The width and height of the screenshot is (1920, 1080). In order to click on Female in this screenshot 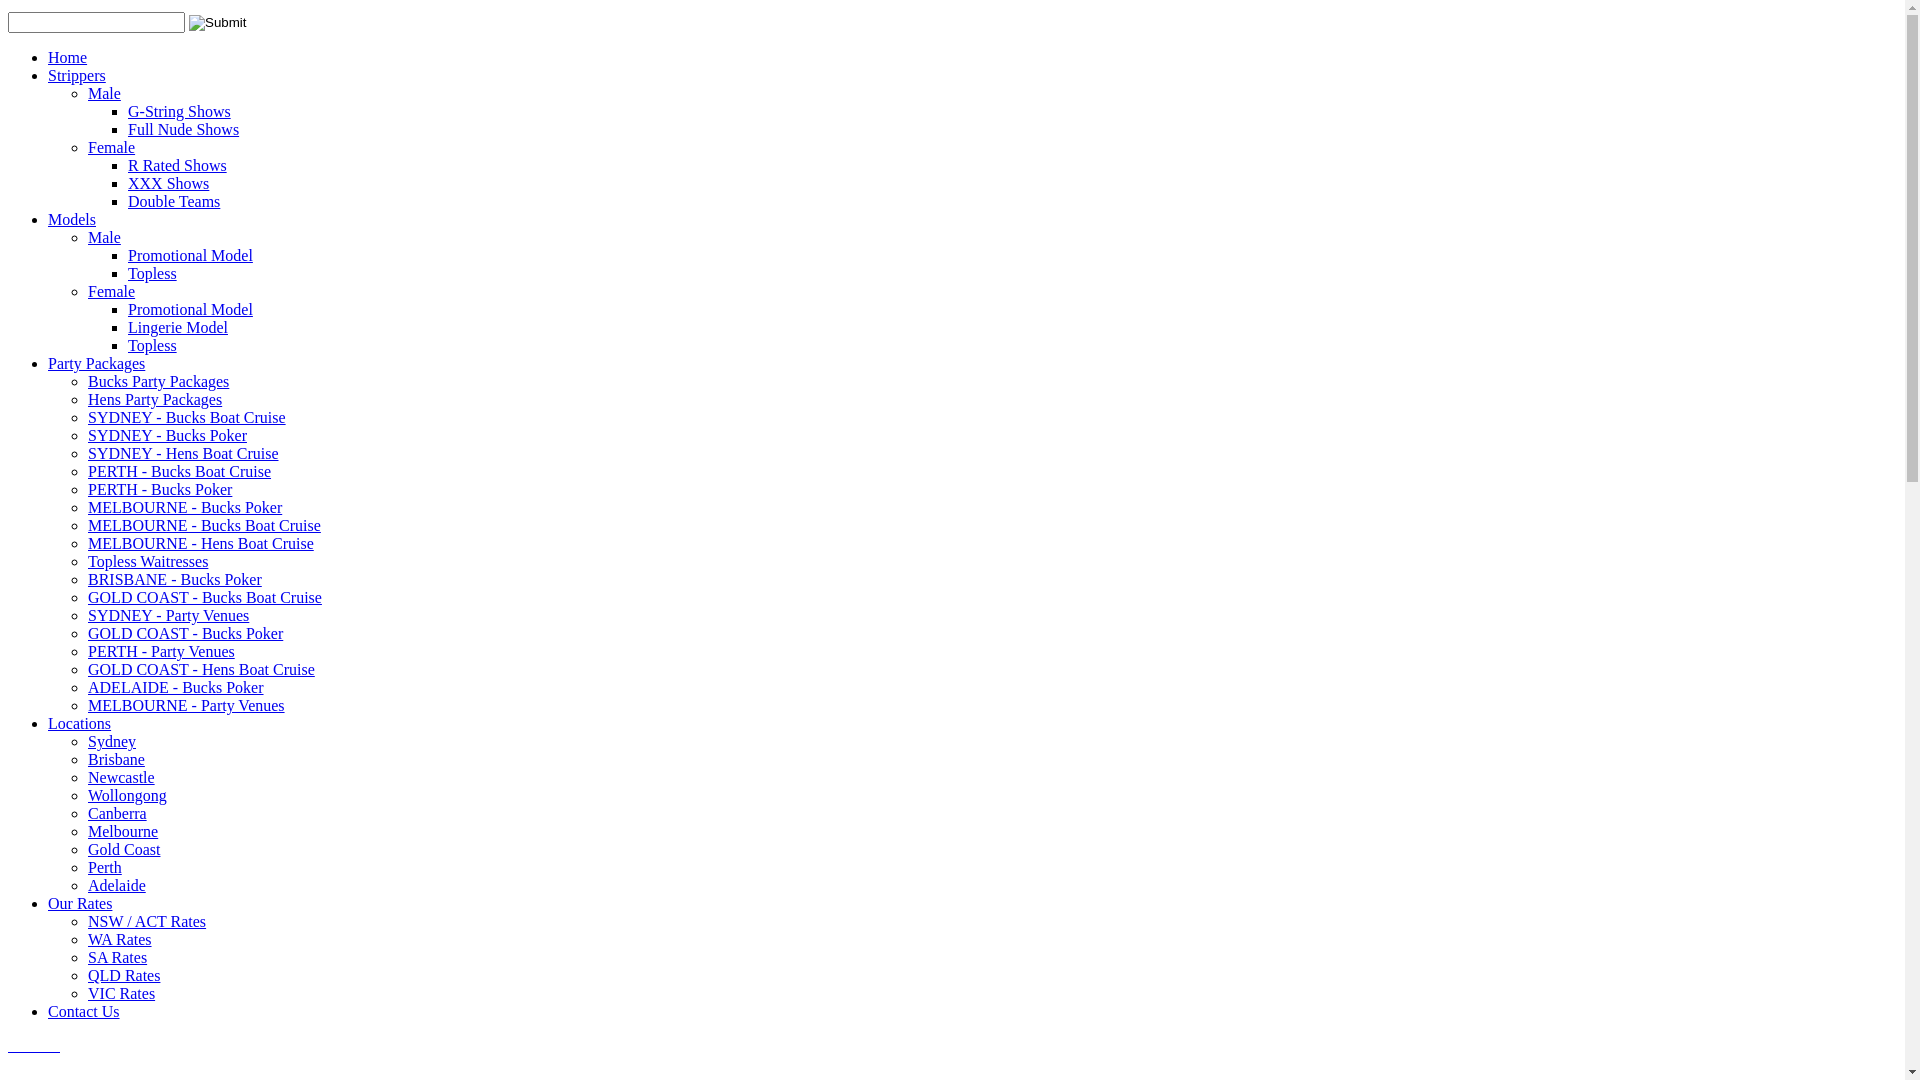, I will do `click(112, 147)`.